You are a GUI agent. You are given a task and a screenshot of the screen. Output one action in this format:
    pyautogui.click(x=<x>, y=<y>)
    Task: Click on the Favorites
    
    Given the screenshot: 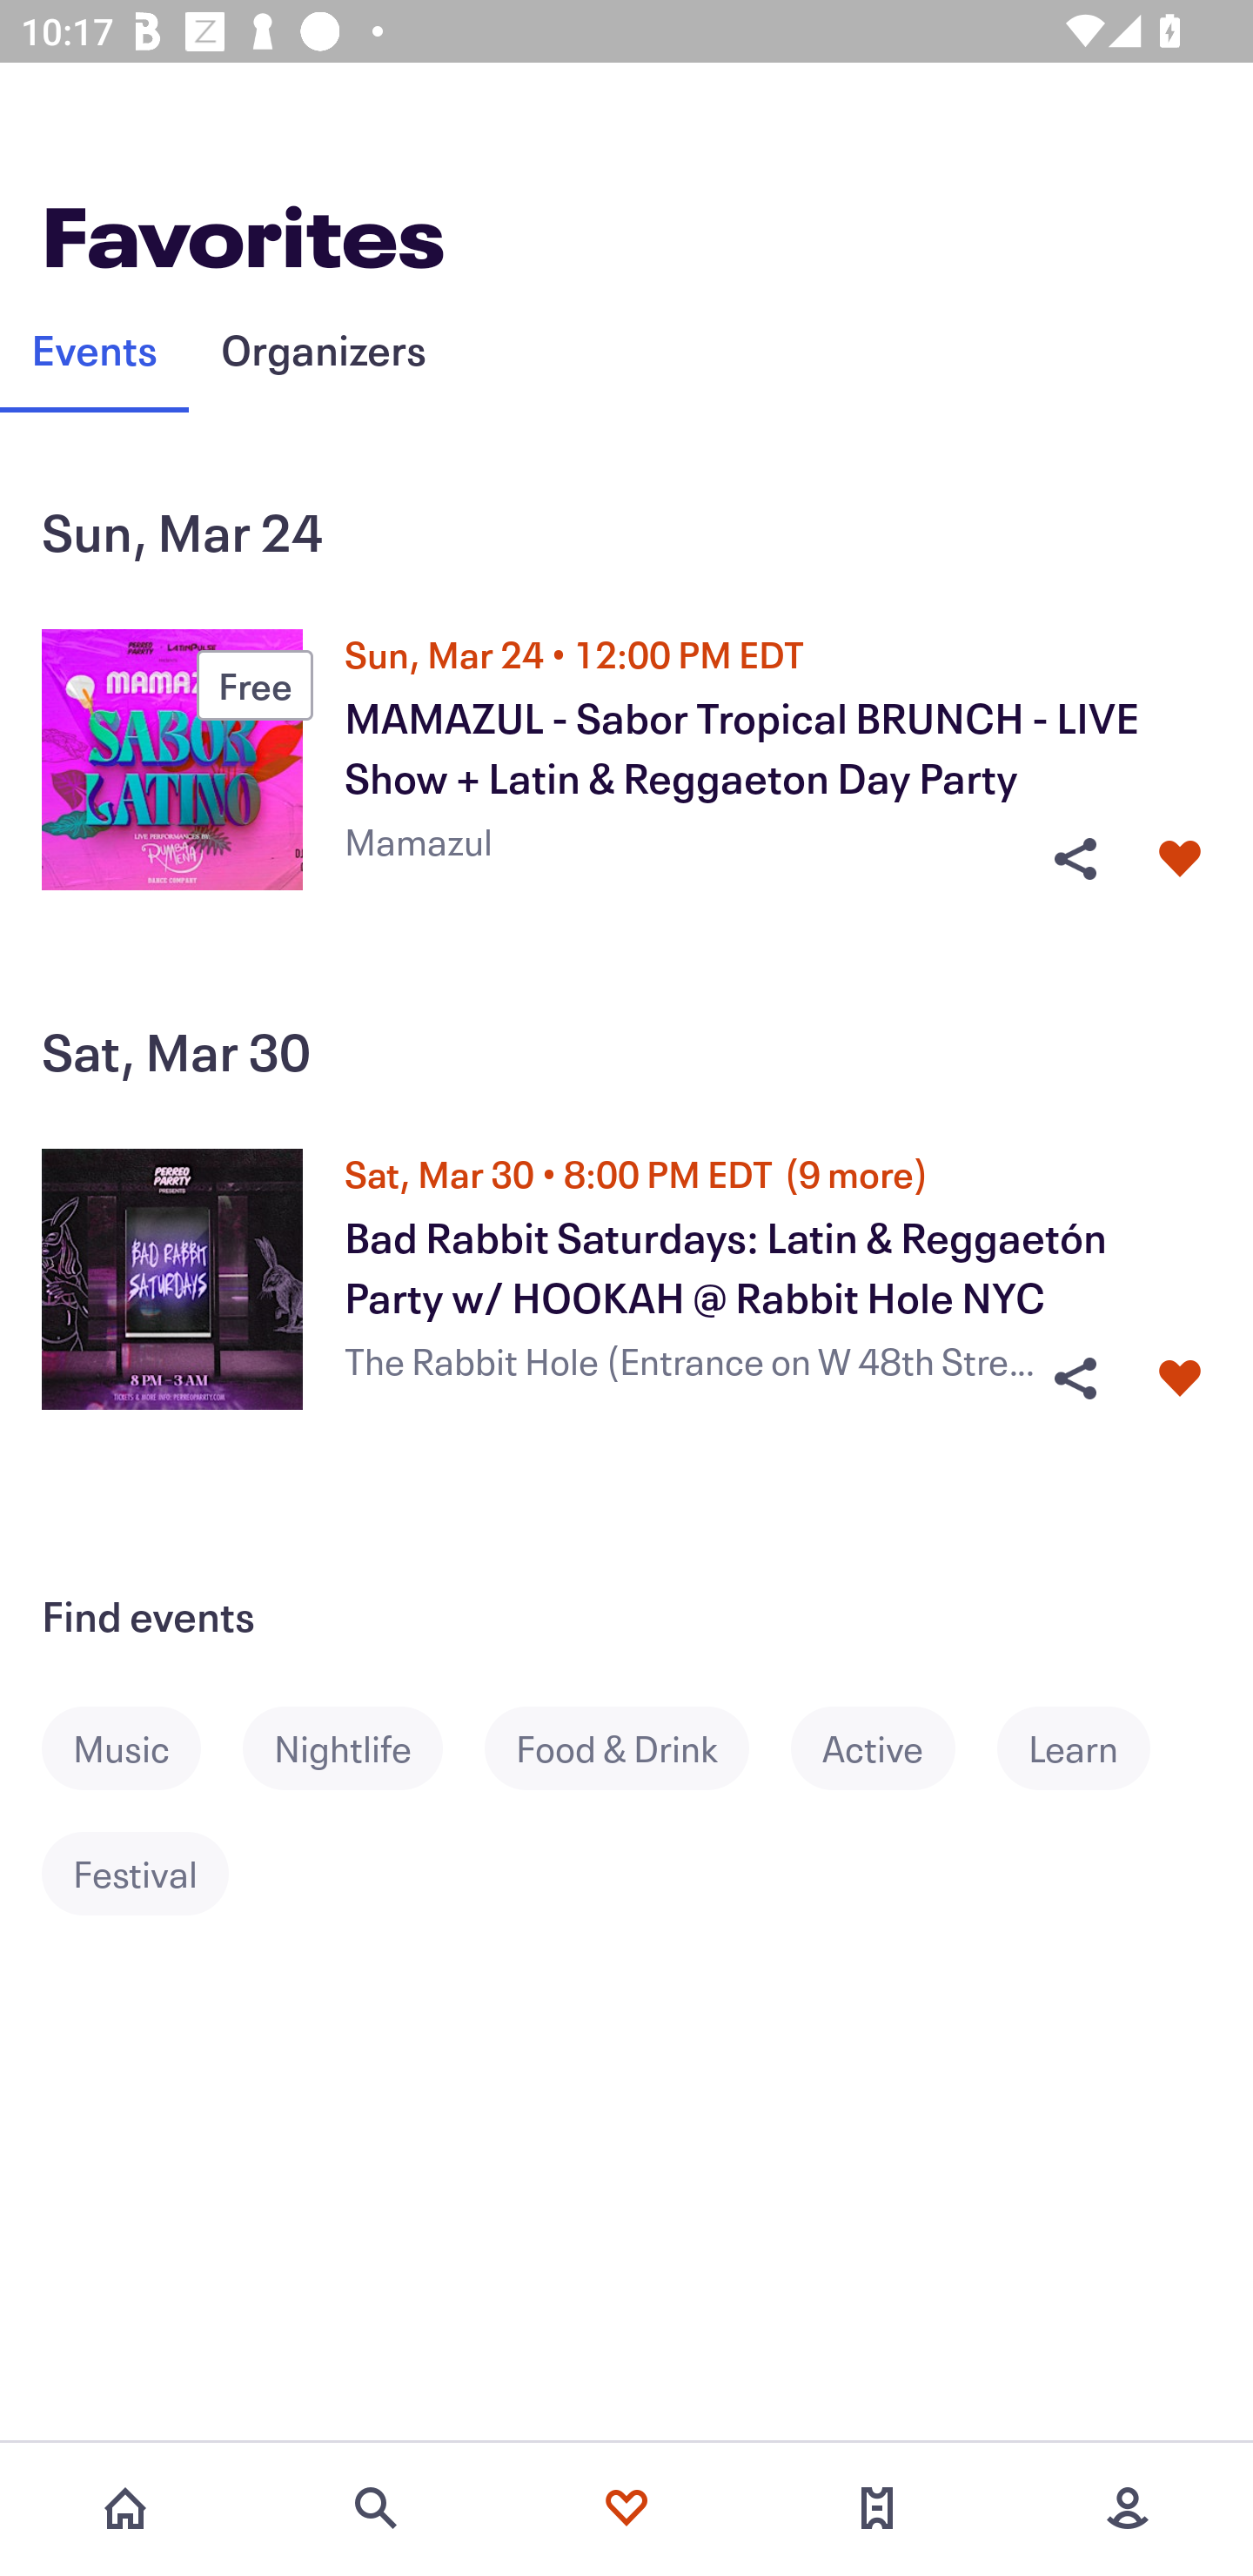 What is the action you would take?
    pyautogui.click(x=626, y=2508)
    